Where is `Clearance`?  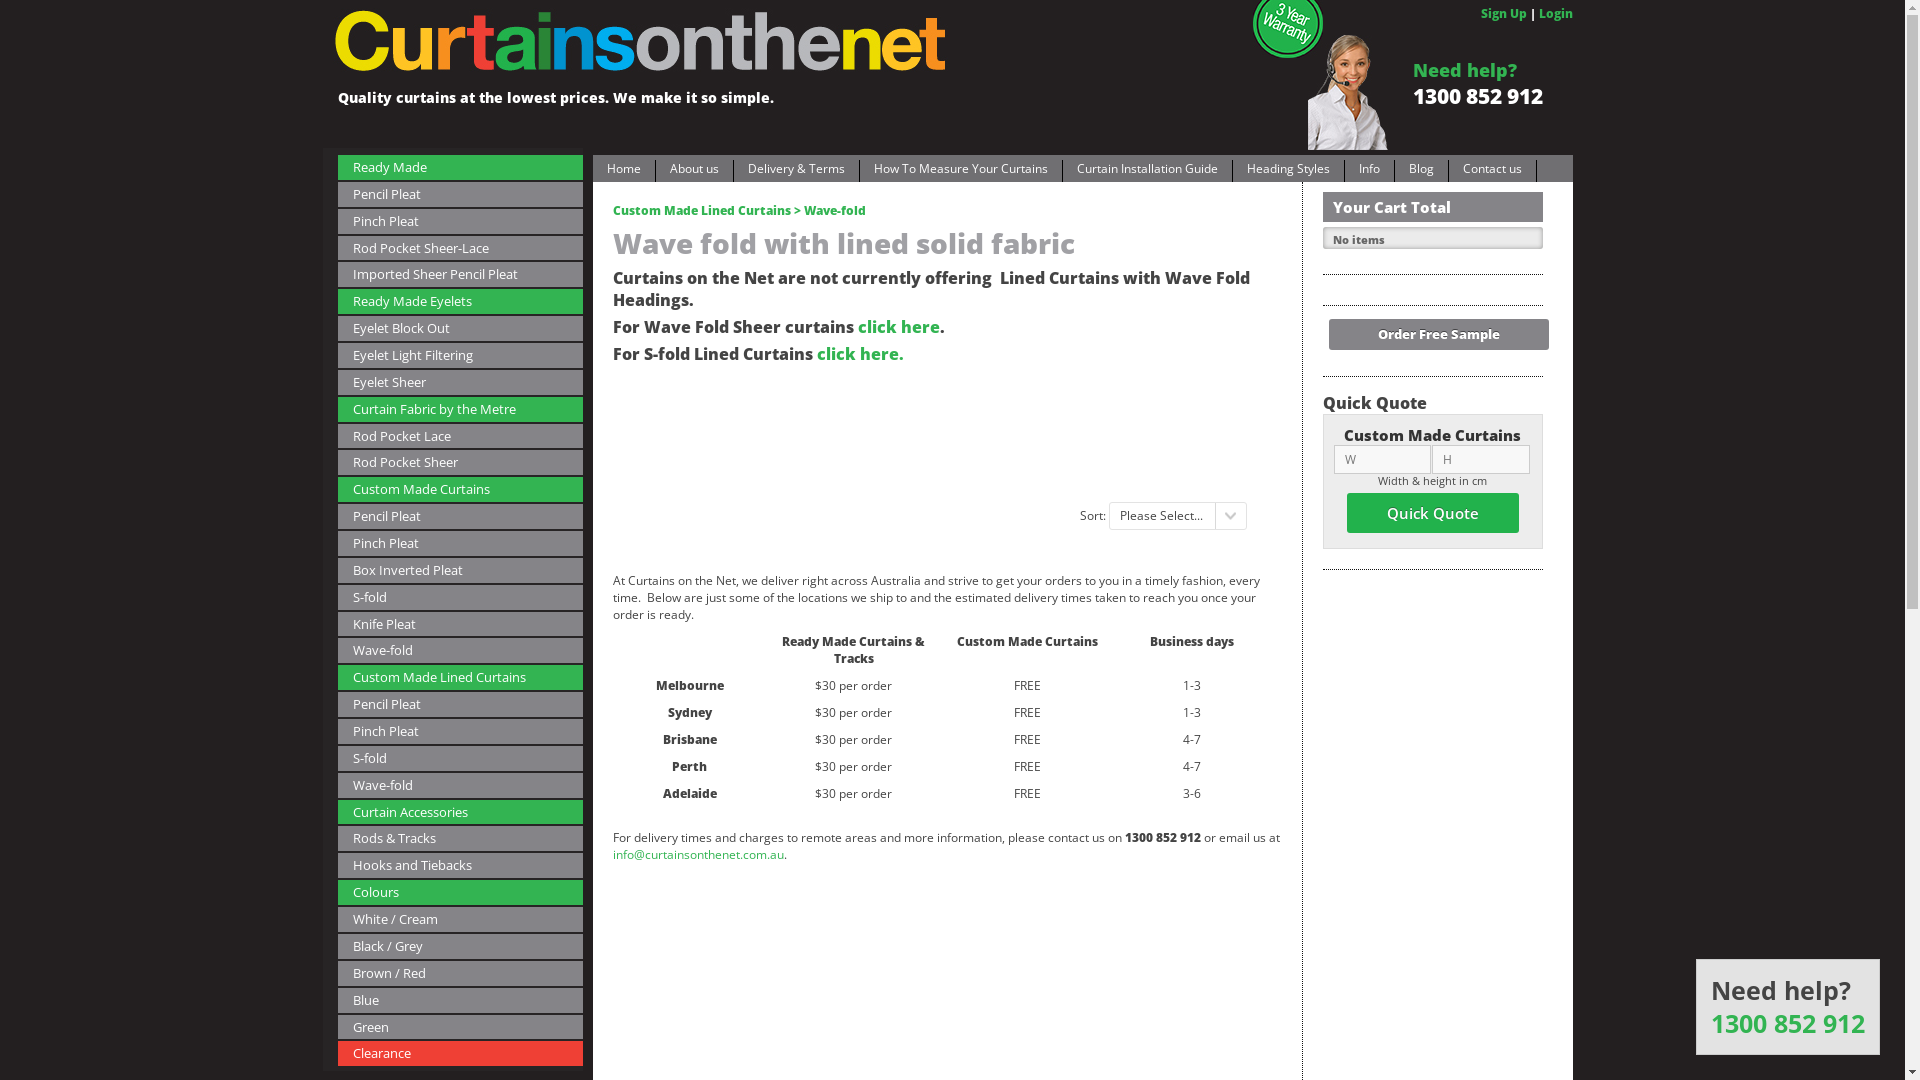
Clearance is located at coordinates (460, 1054).